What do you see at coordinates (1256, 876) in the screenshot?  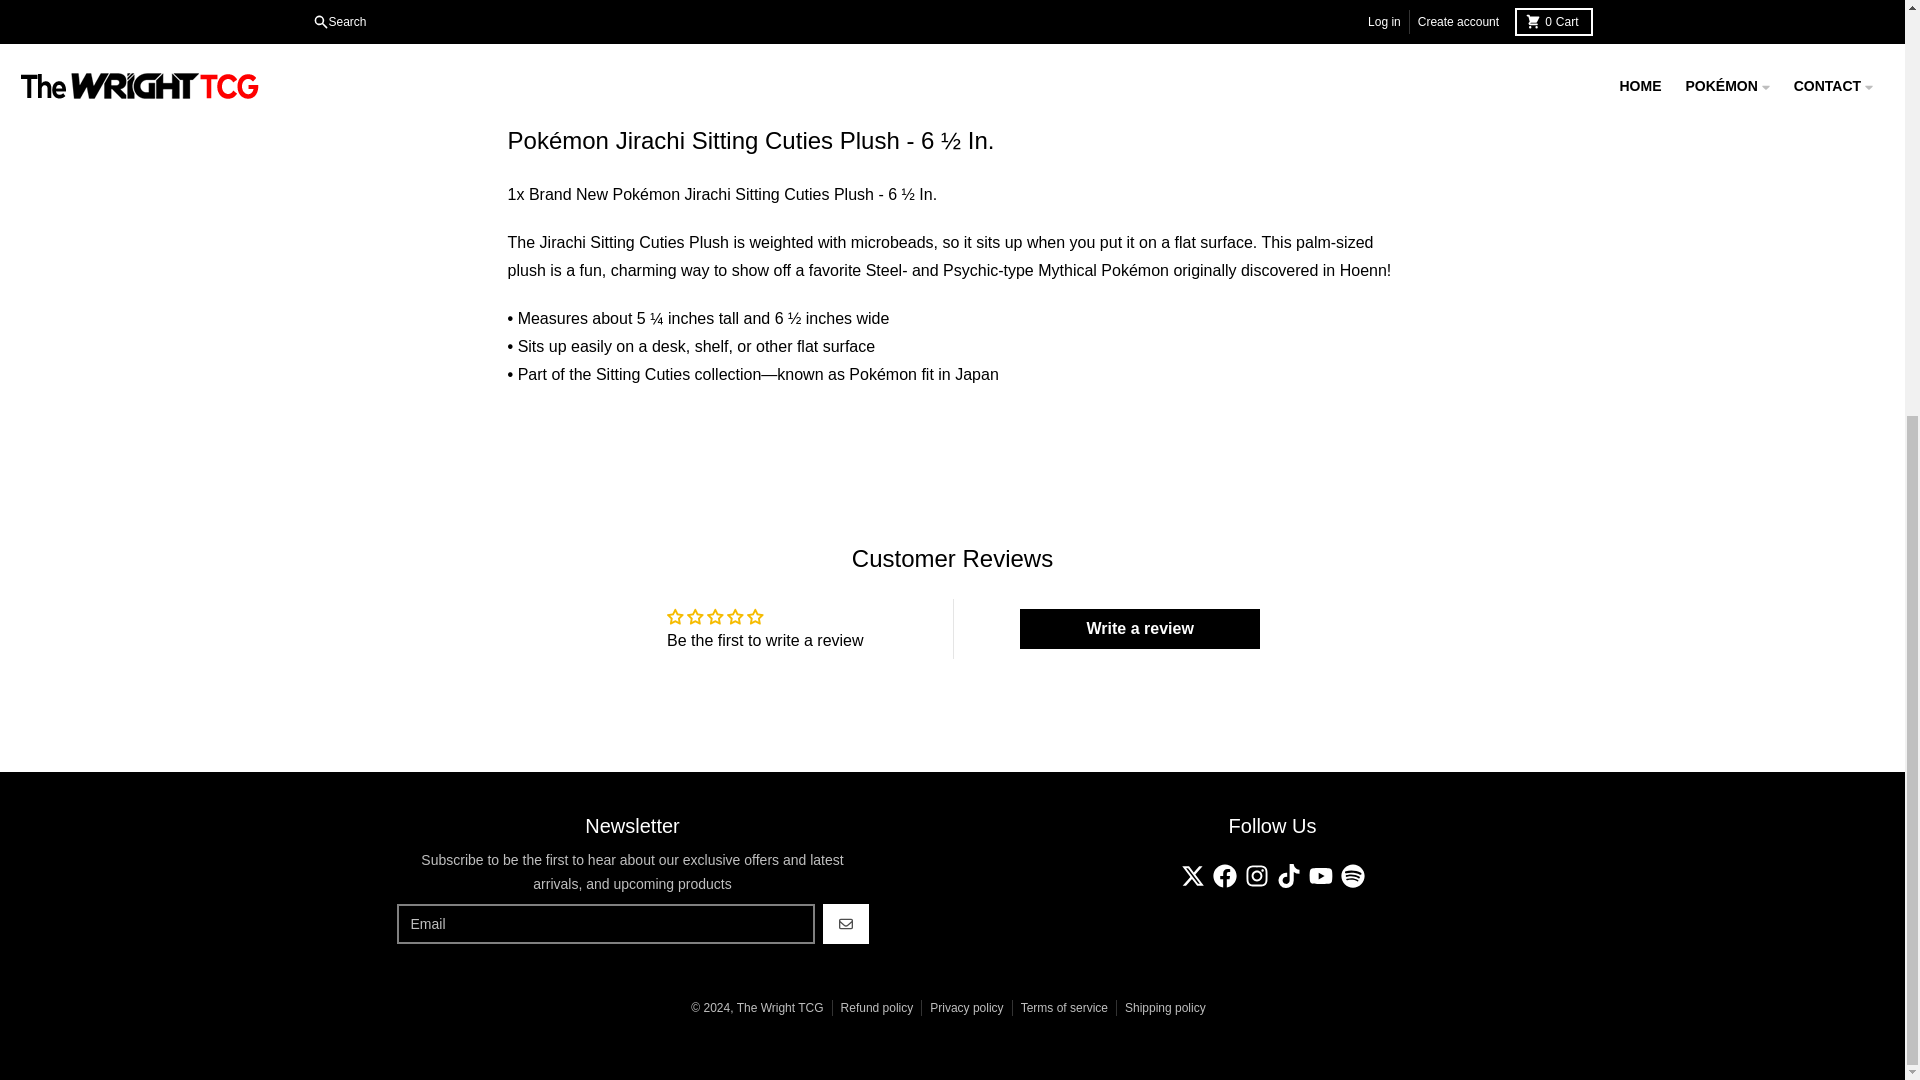 I see `Instagram - The Wright TCG` at bounding box center [1256, 876].